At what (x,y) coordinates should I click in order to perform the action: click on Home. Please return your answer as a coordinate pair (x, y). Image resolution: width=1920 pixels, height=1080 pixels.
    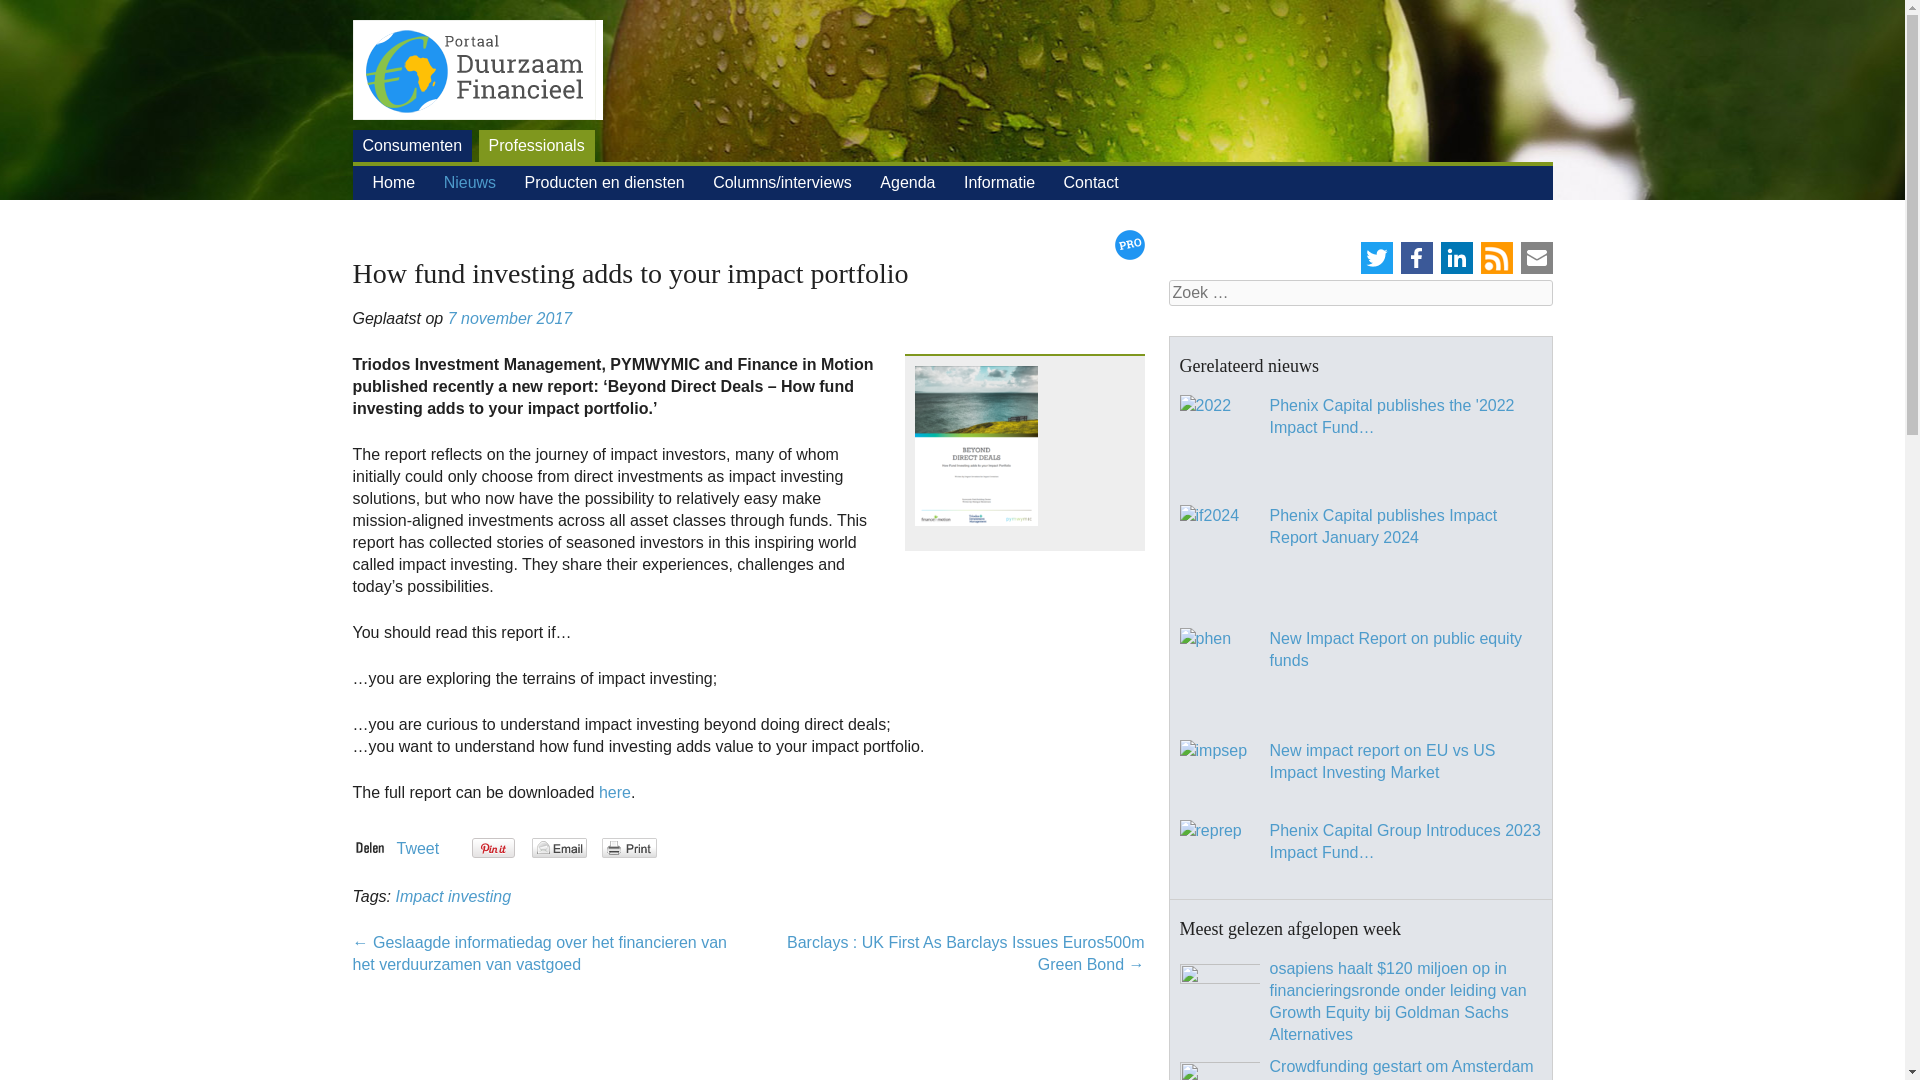
    Looking at the image, I should click on (393, 182).